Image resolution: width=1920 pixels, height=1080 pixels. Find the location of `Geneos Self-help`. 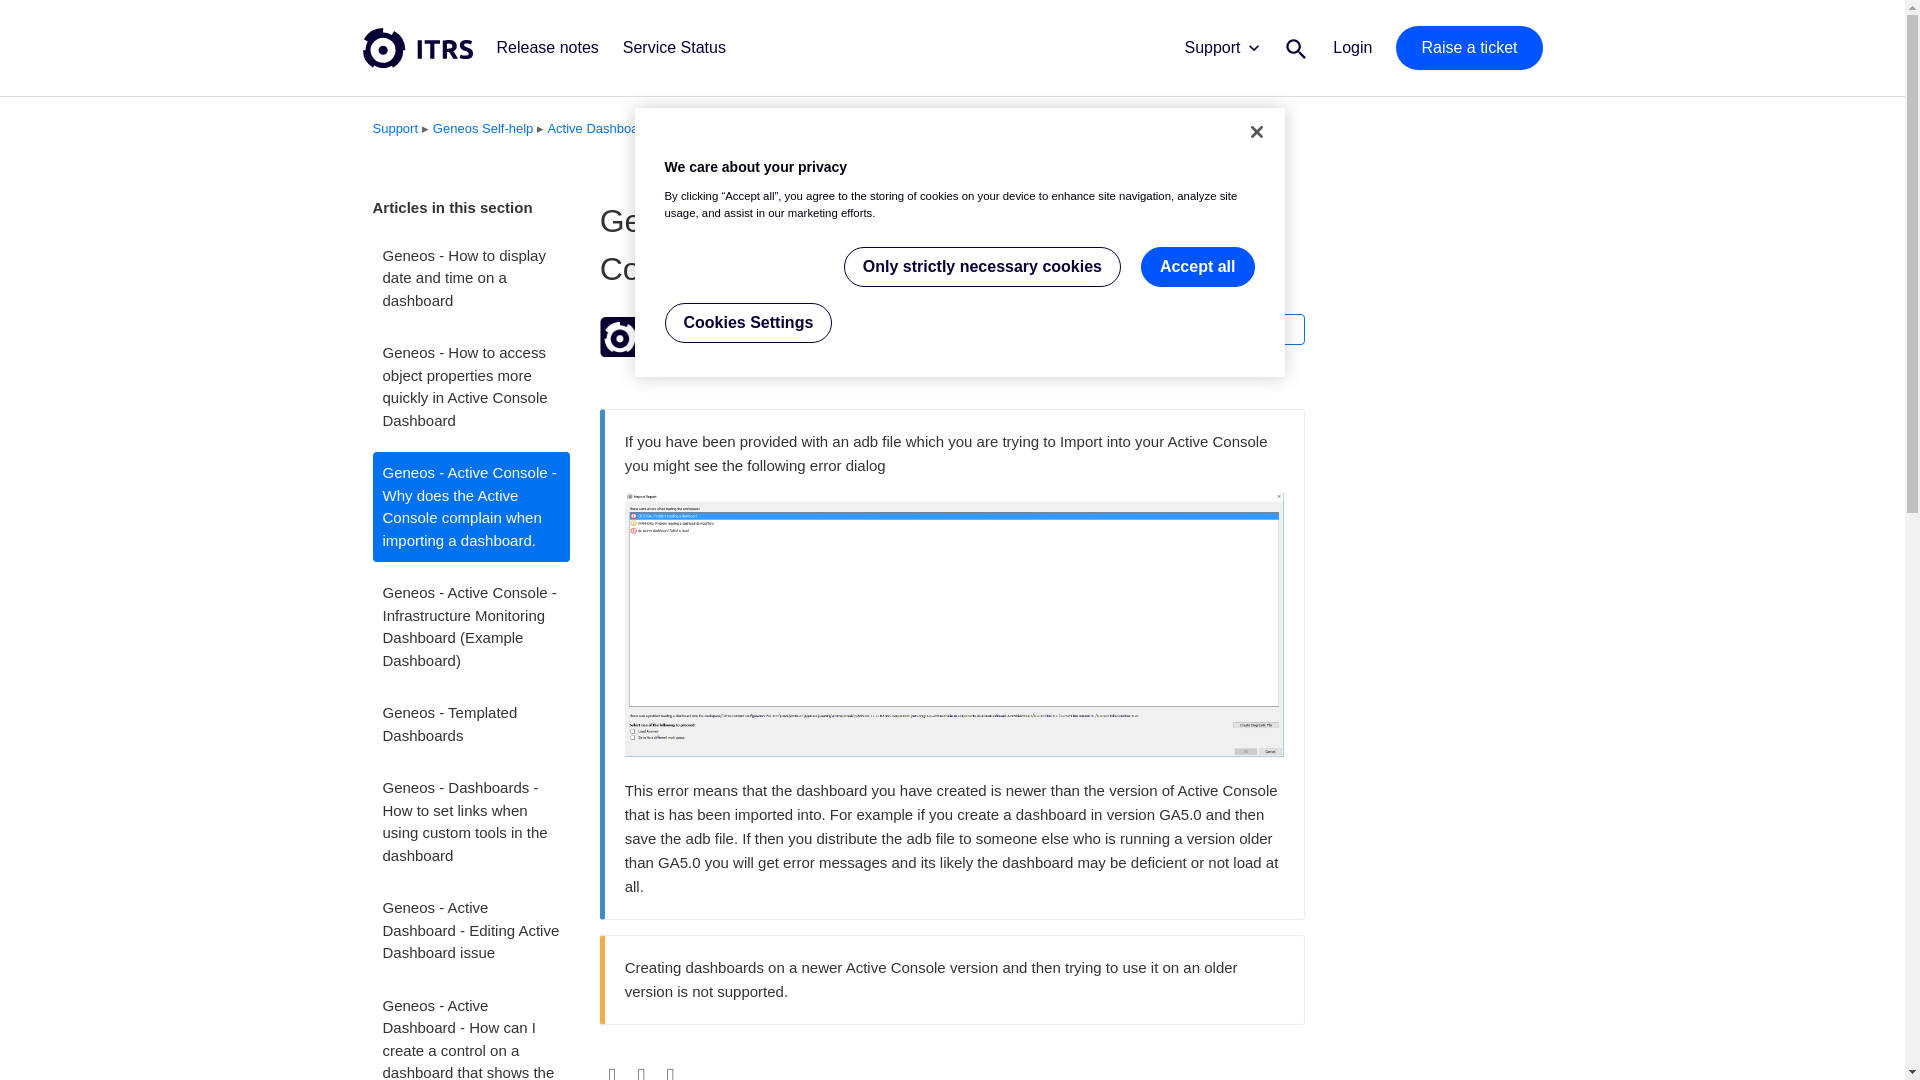

Geneos Self-help is located at coordinates (478, 128).